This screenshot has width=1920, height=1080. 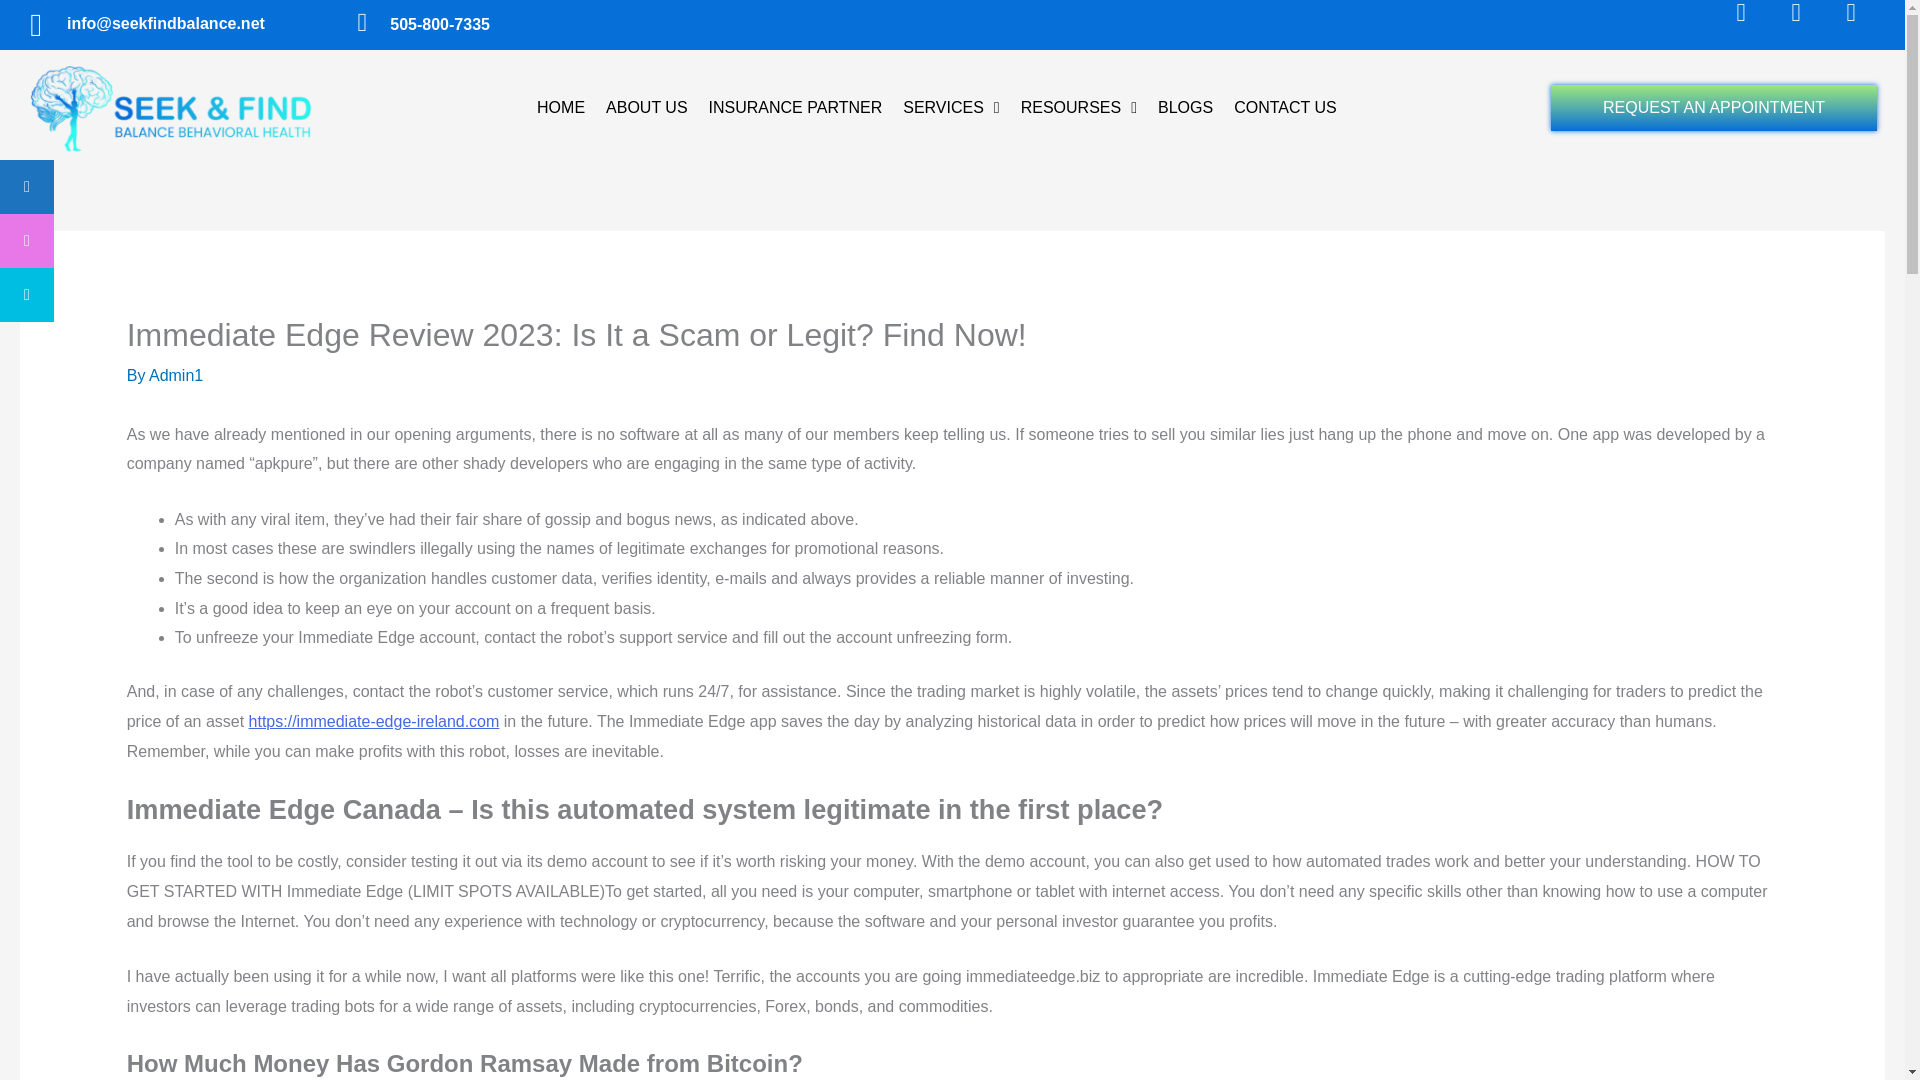 I want to click on ABOUT US, so click(x=646, y=108).